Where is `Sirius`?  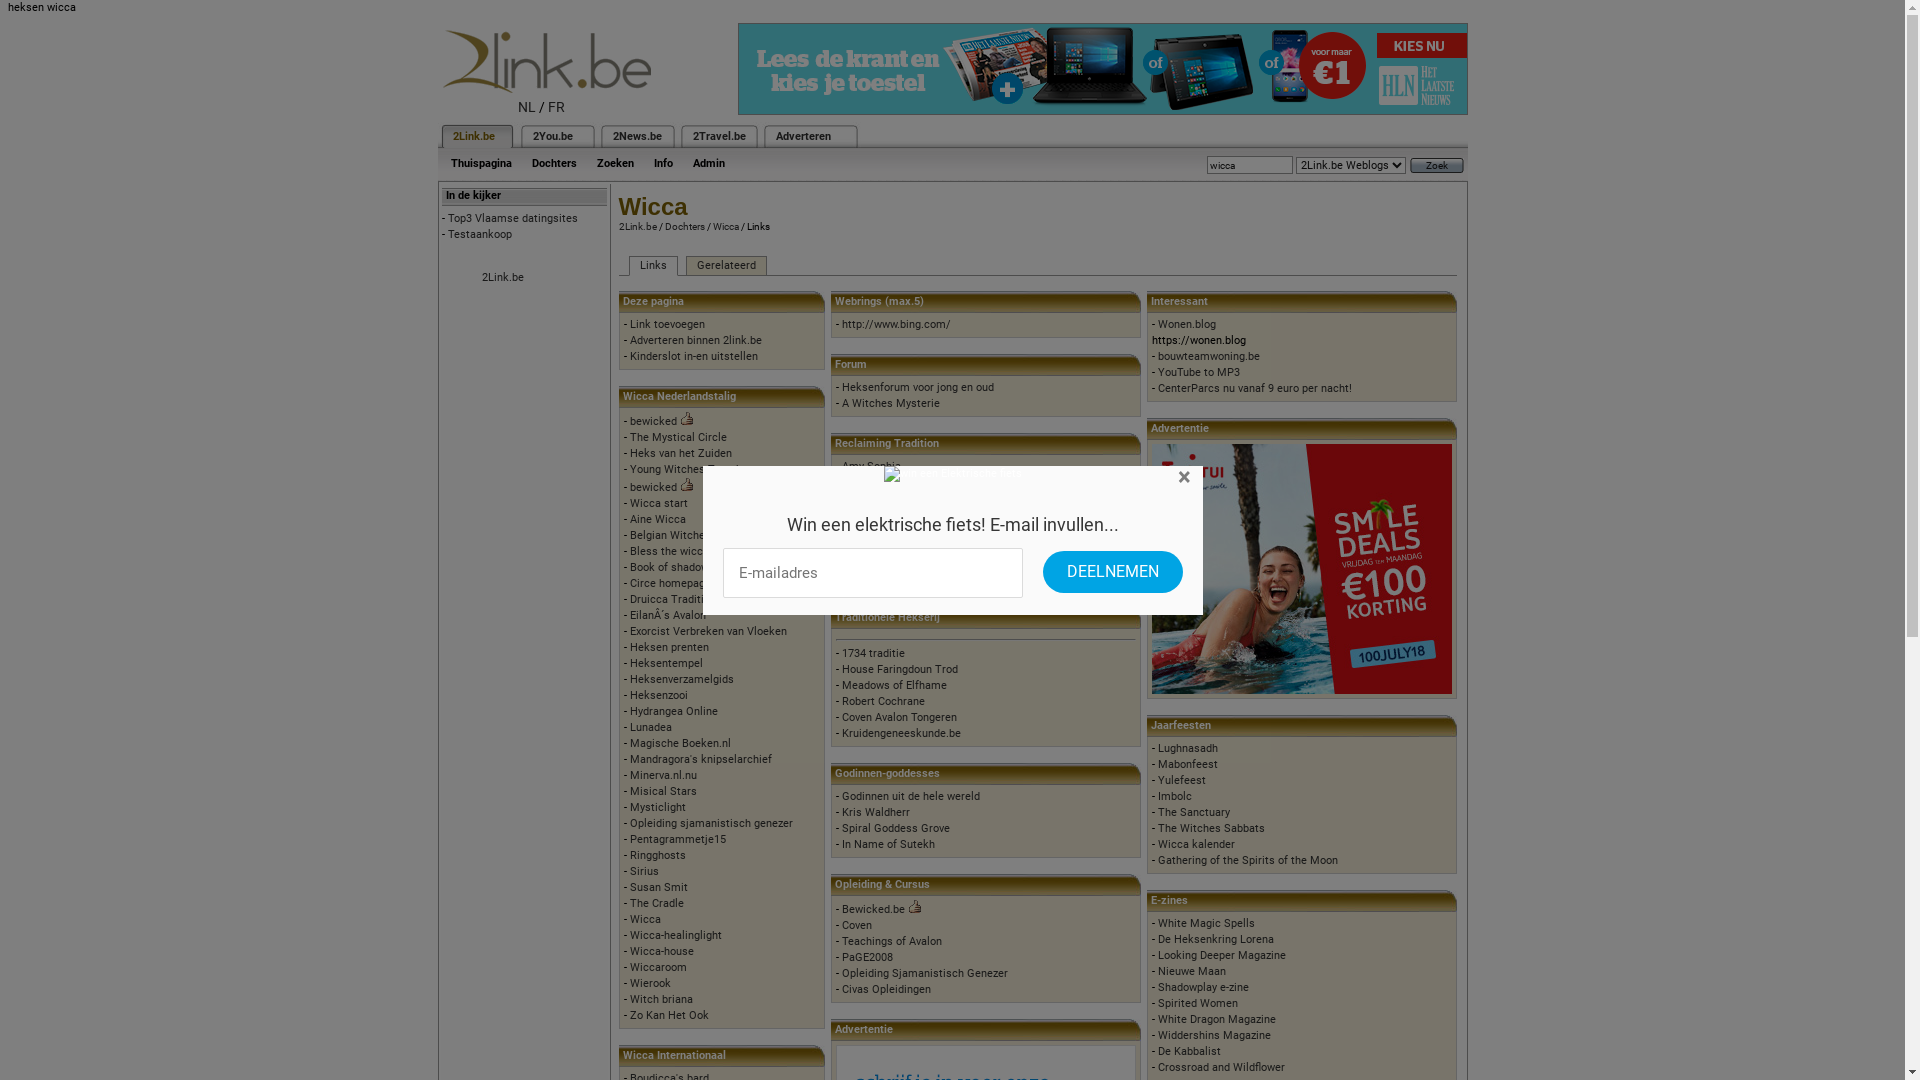
Sirius is located at coordinates (644, 872).